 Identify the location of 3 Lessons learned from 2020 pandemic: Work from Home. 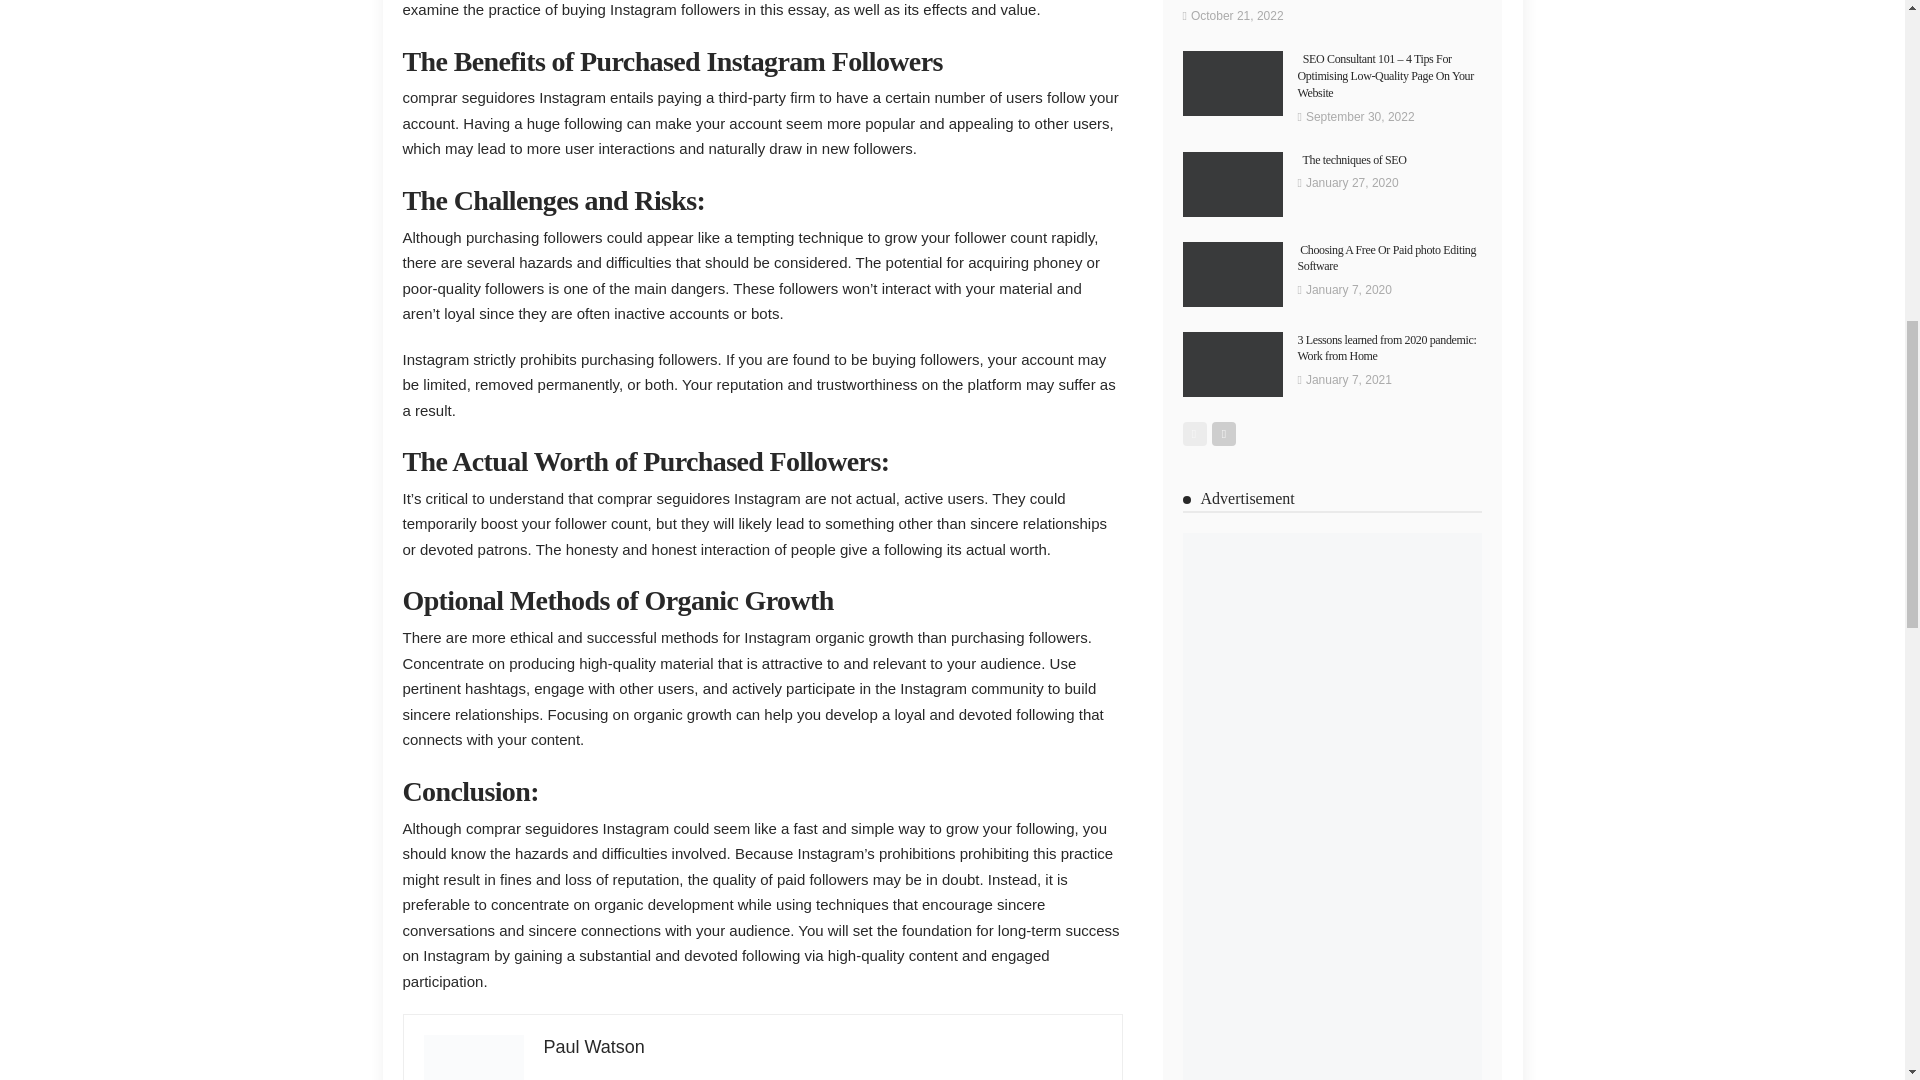
(1386, 348).